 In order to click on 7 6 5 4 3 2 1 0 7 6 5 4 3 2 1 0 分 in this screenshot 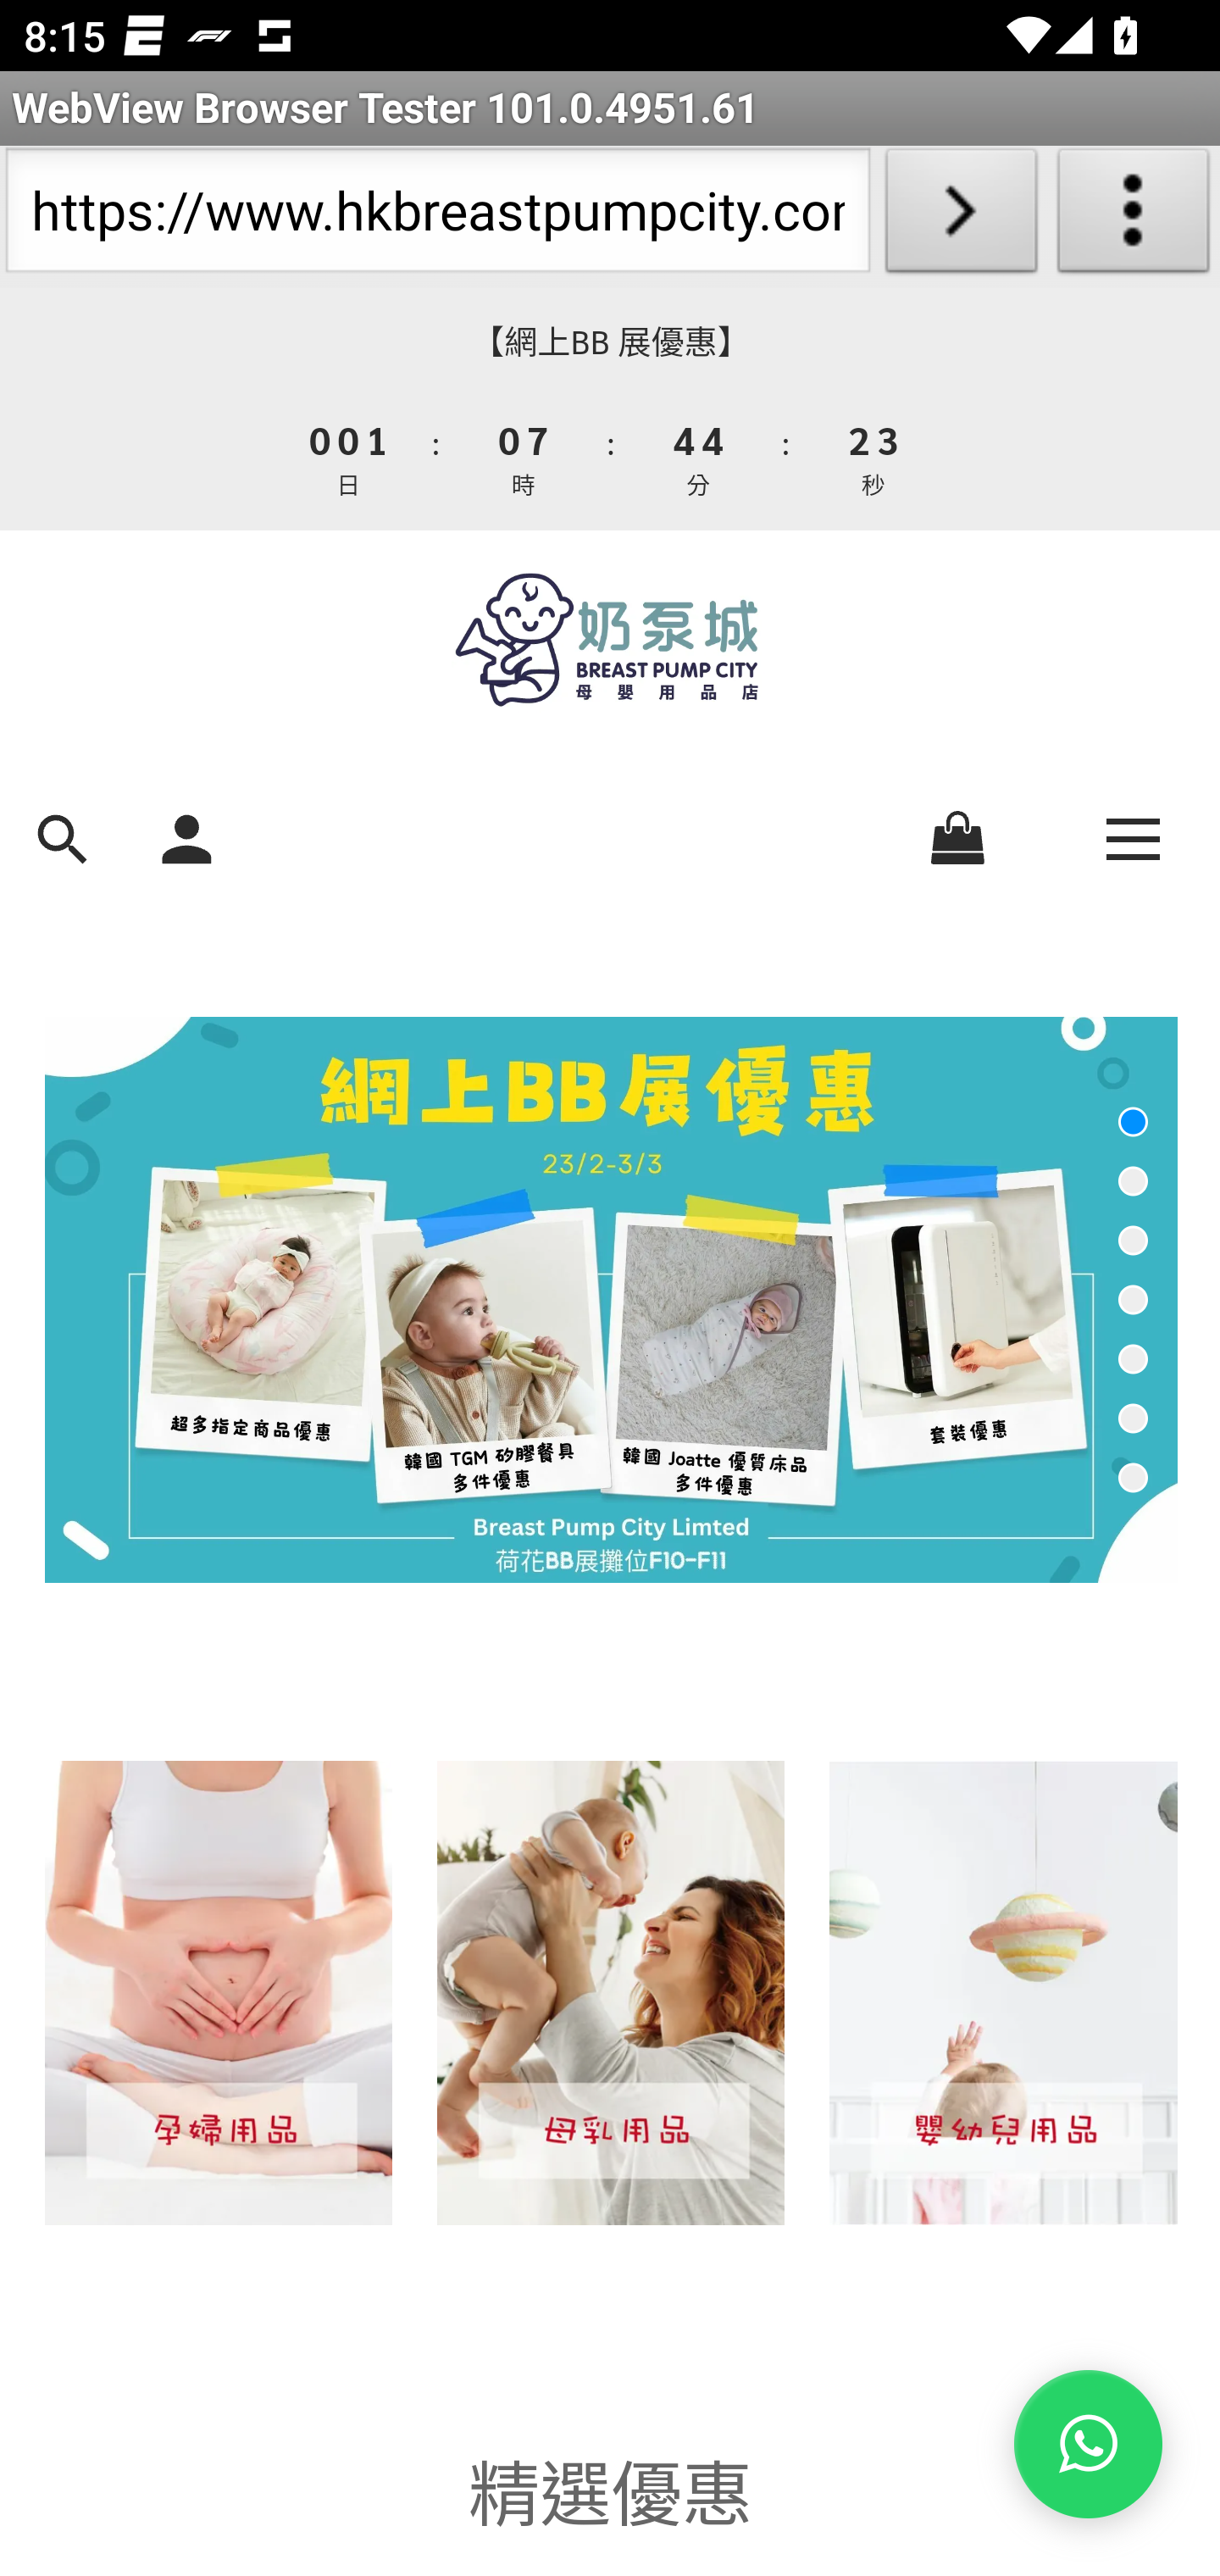, I will do `click(700, 457)`.